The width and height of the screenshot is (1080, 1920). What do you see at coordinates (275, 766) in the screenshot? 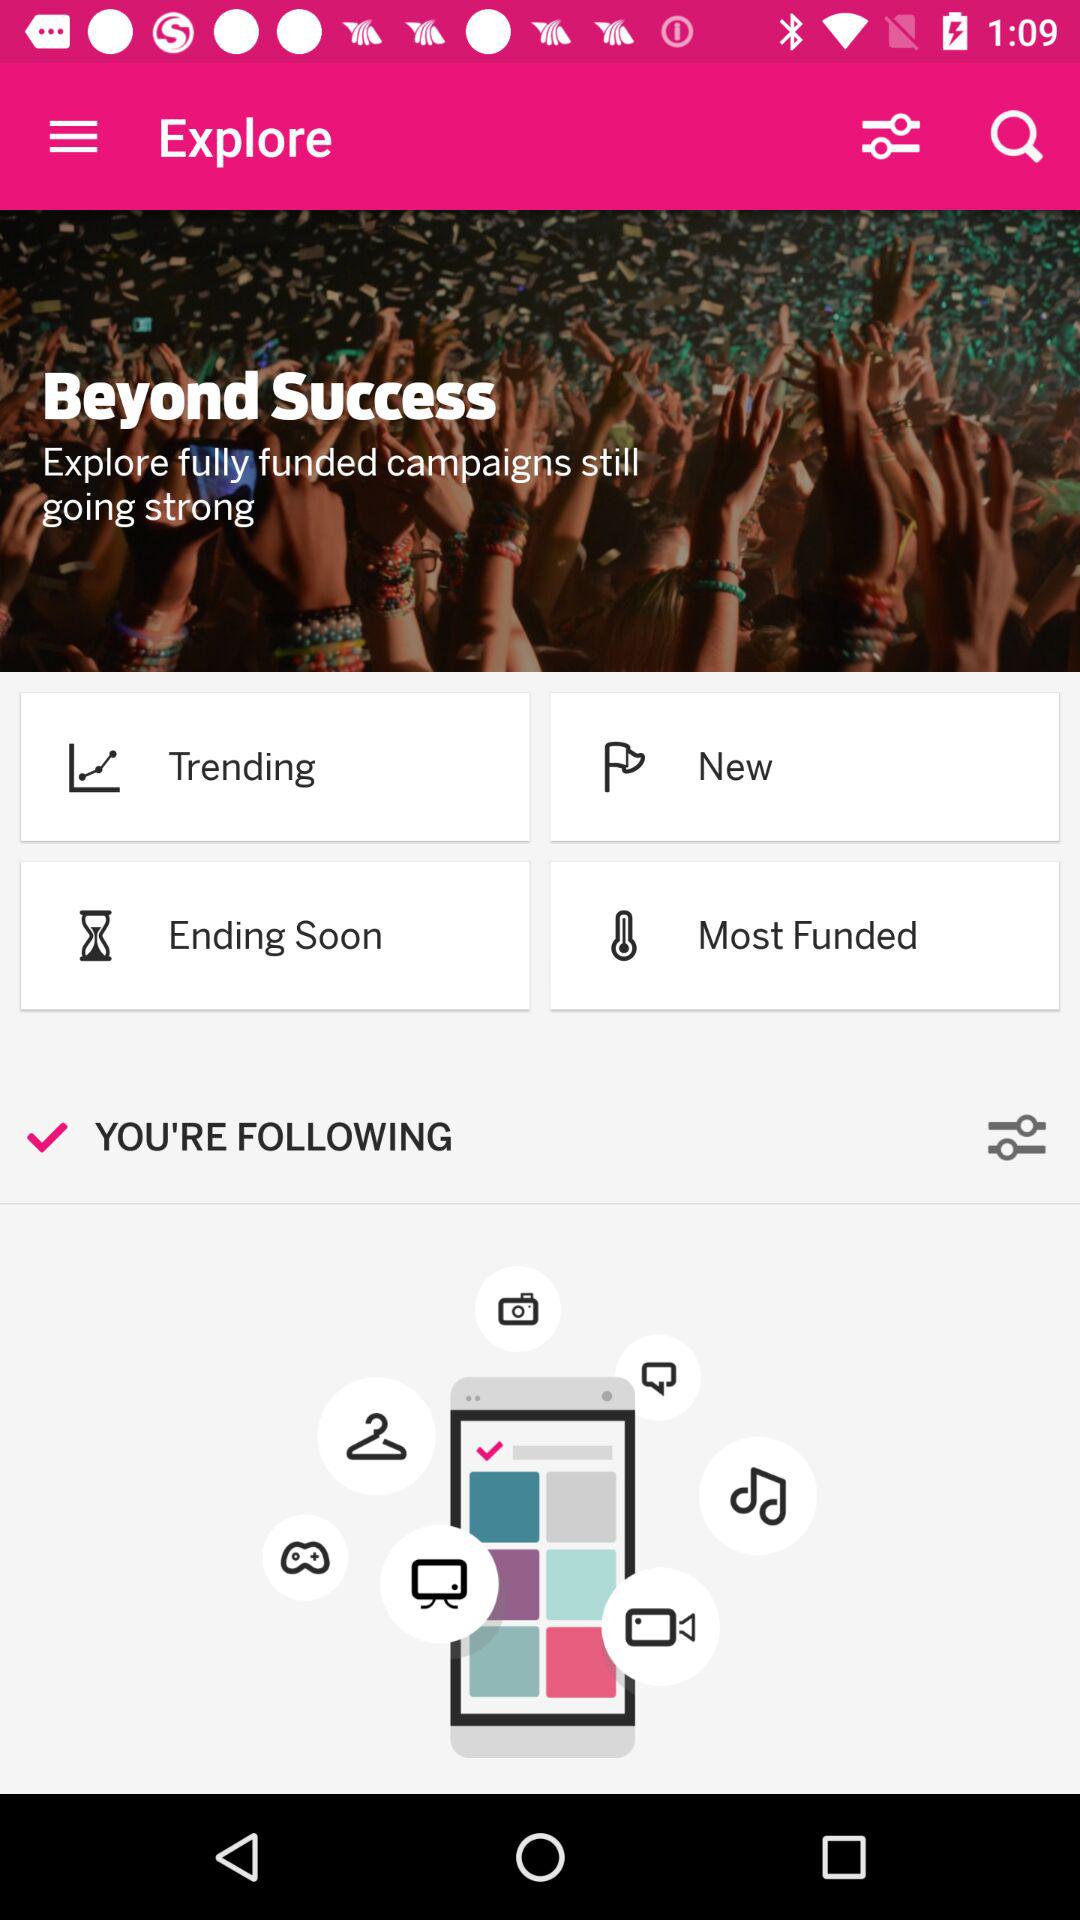
I see `click on the trending option` at bounding box center [275, 766].